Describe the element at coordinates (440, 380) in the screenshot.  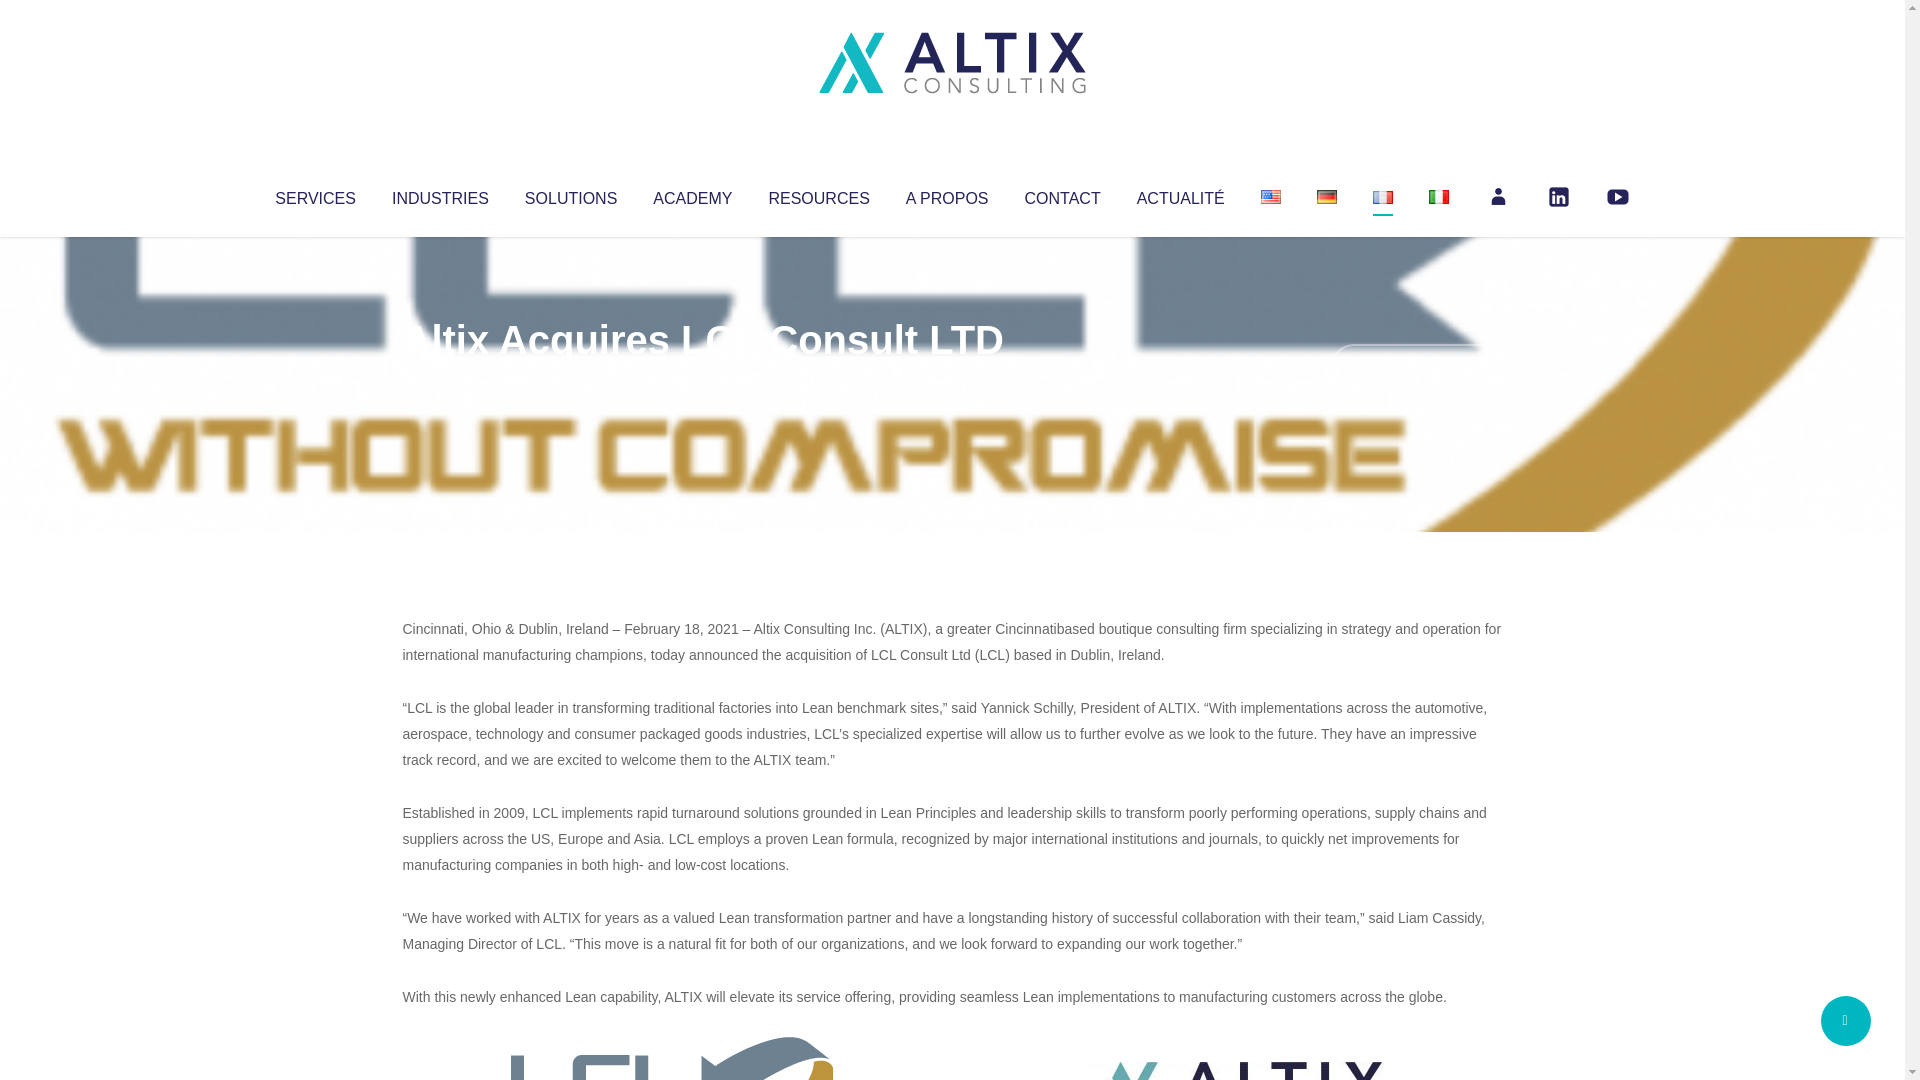
I see `Altix` at that location.